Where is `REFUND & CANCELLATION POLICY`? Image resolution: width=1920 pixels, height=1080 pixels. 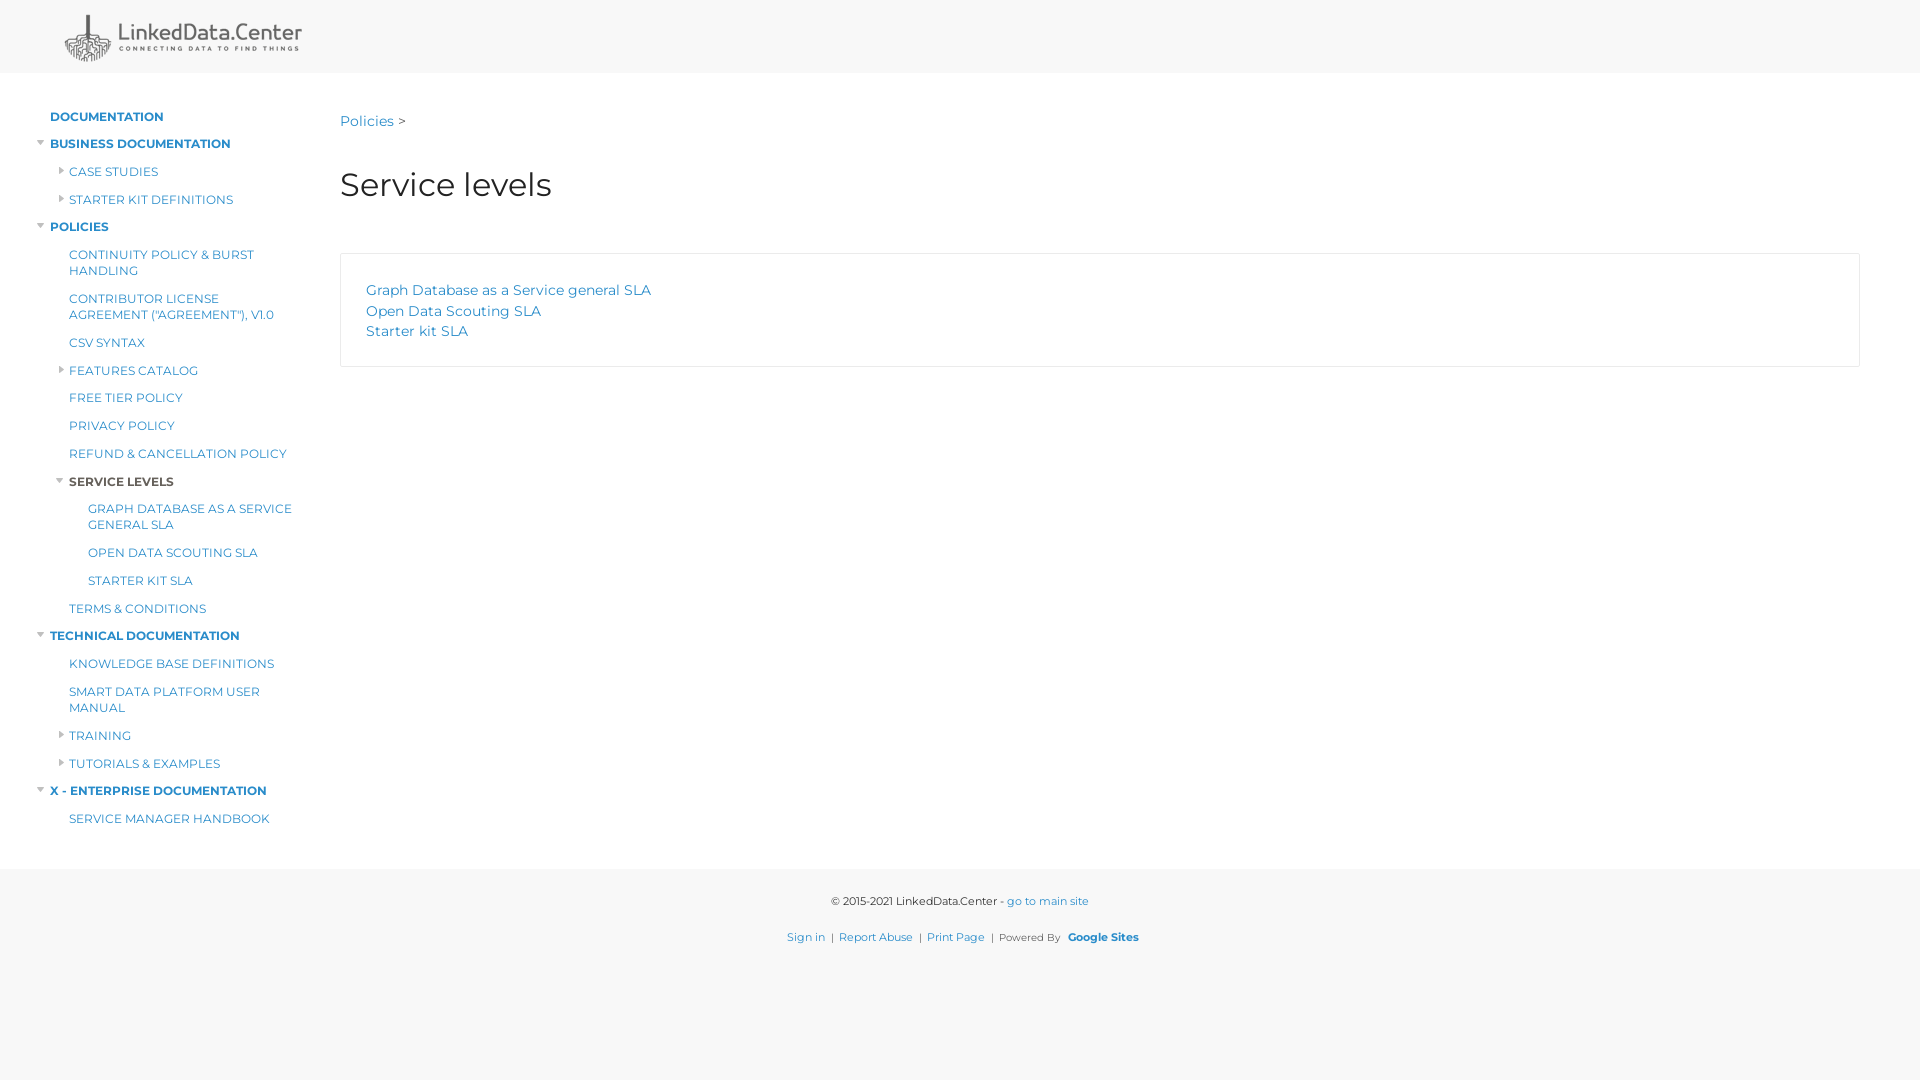 REFUND & CANCELLATION POLICY is located at coordinates (184, 454).